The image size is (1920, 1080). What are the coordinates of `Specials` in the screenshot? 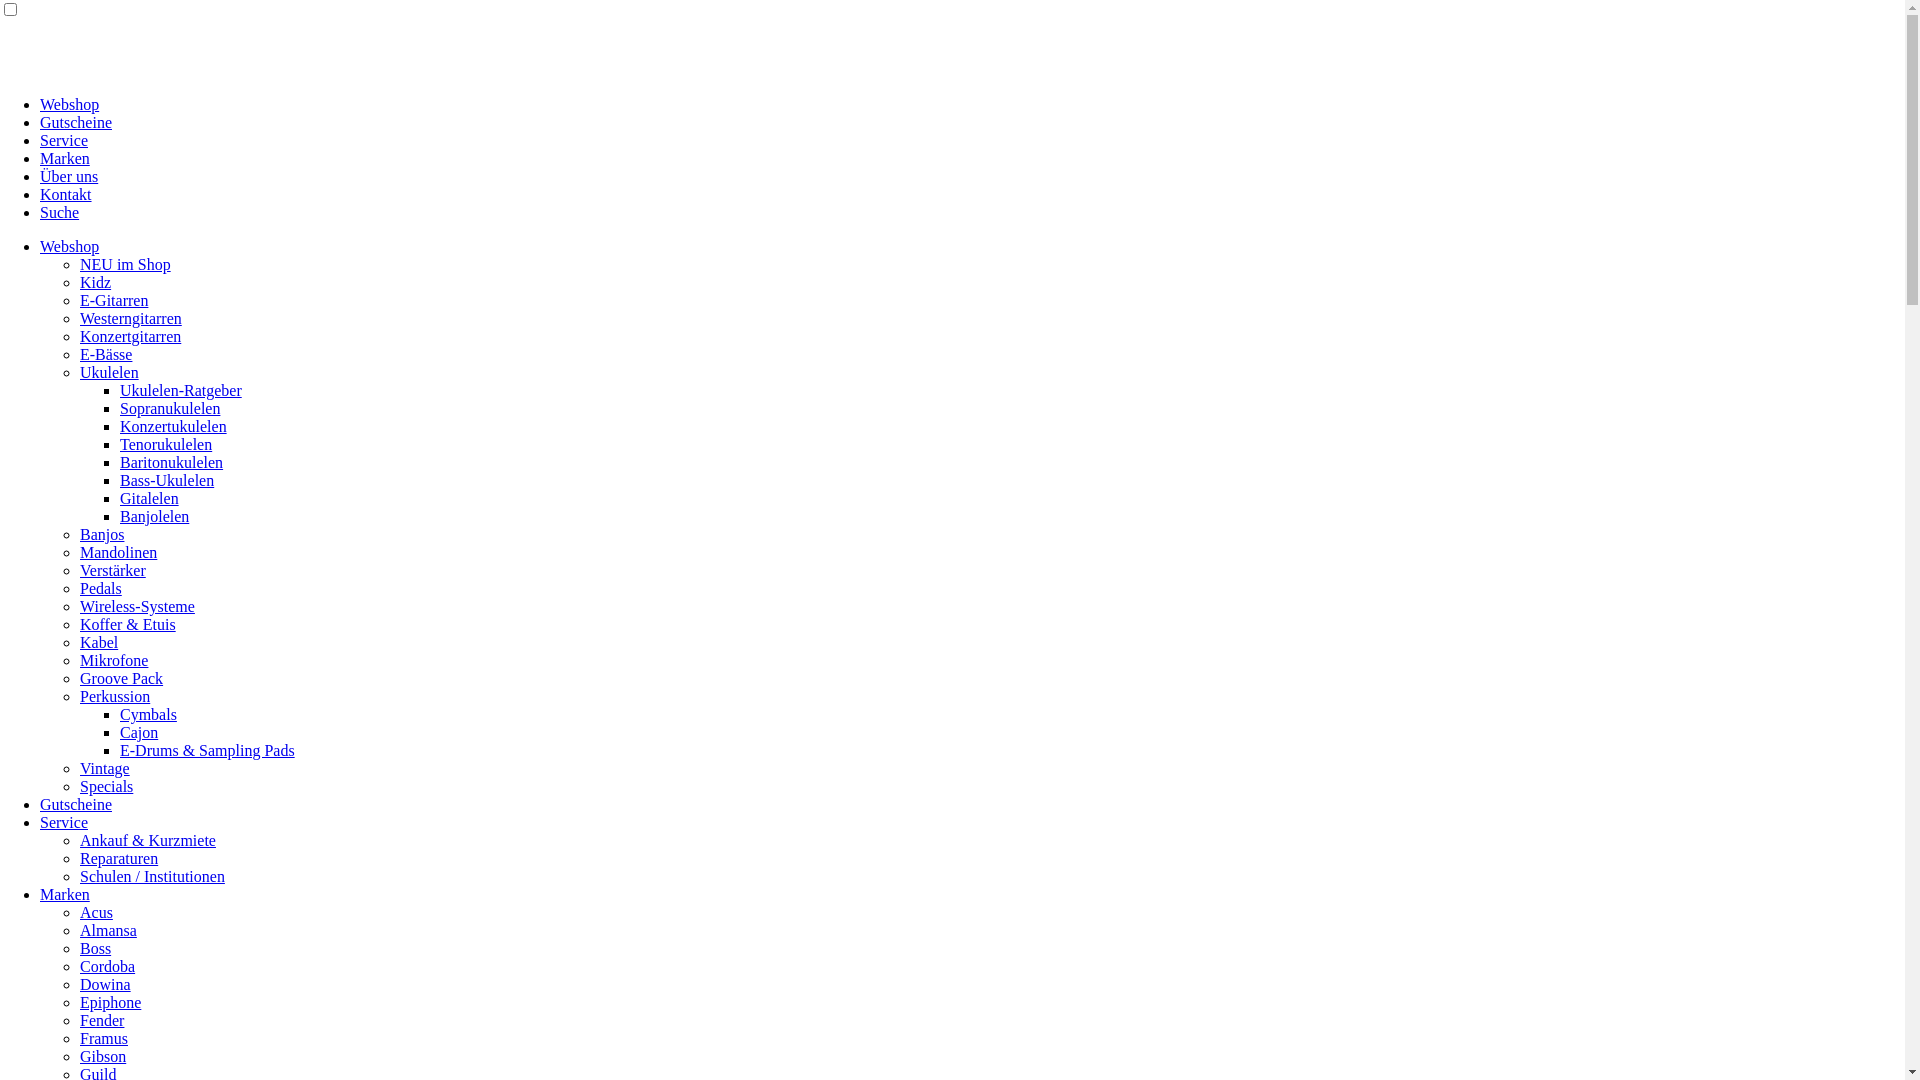 It's located at (106, 786).